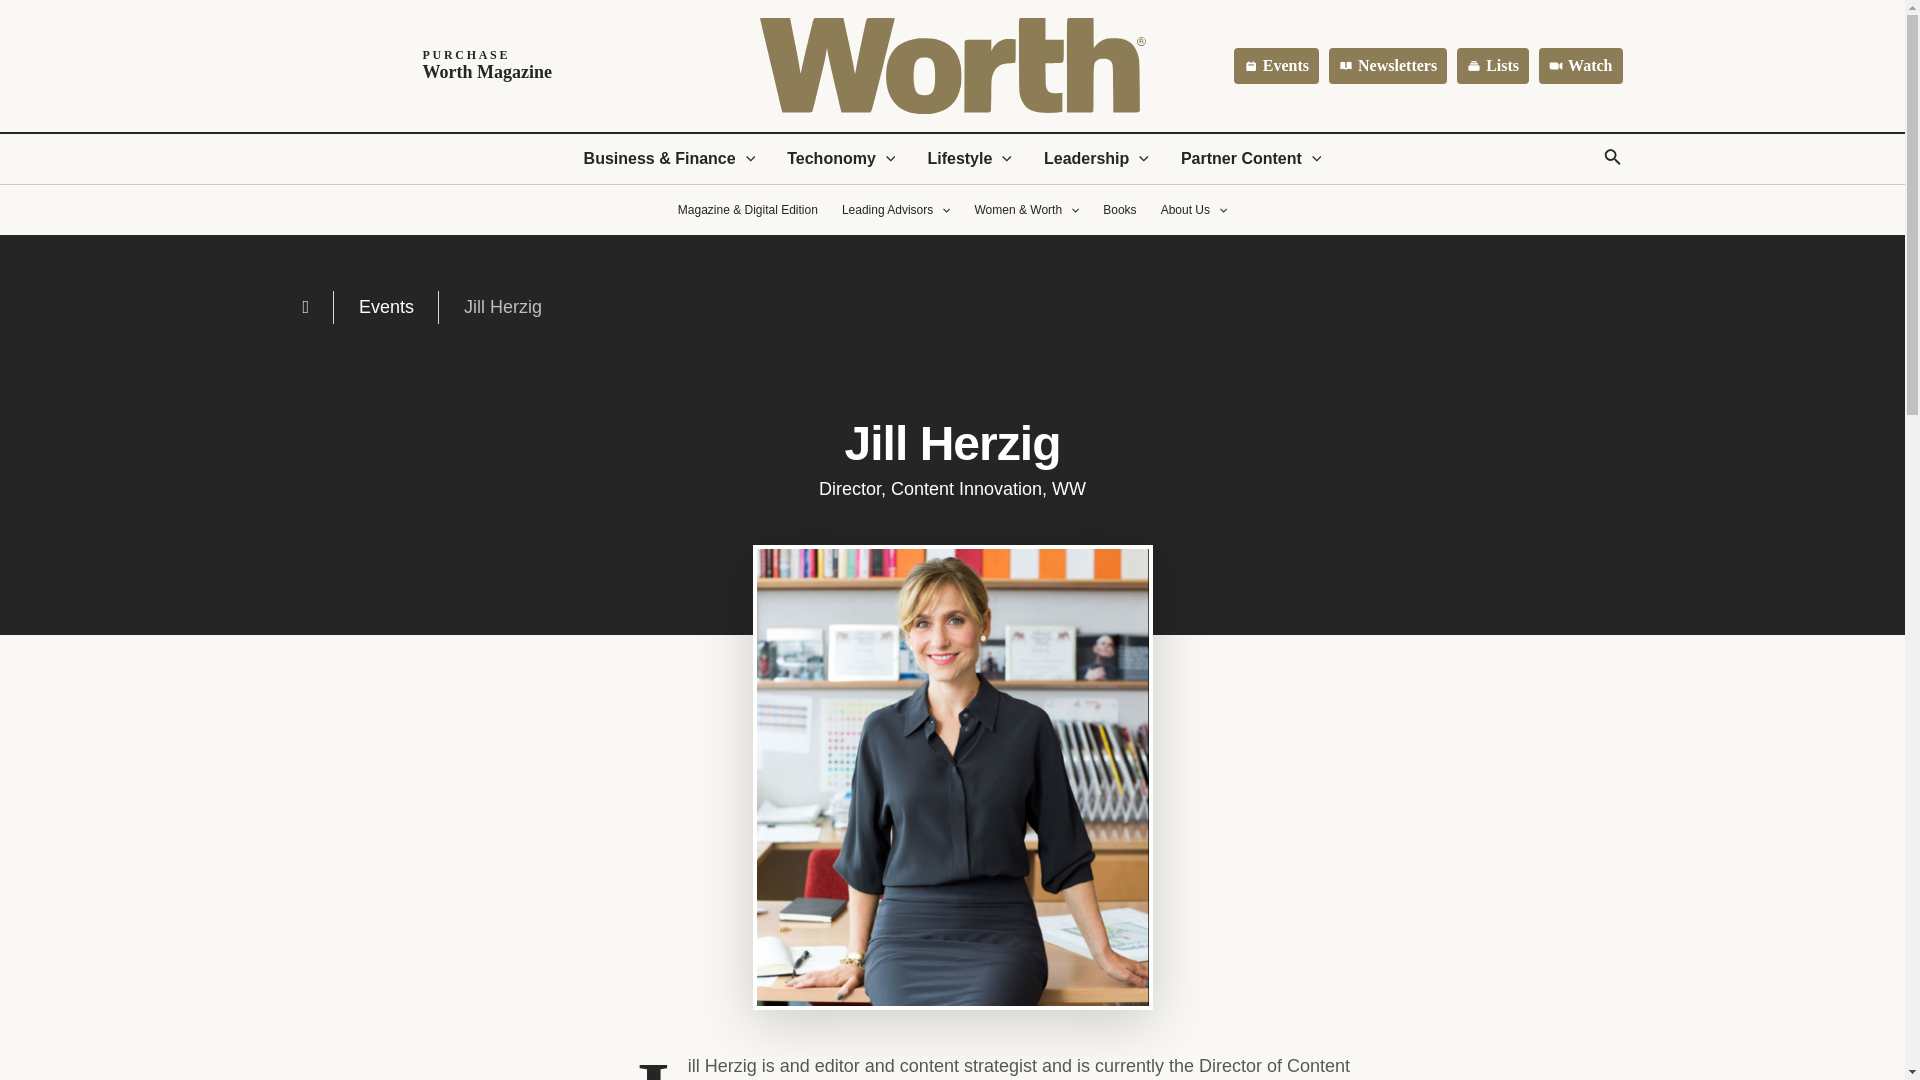 The image size is (1920, 1080). What do you see at coordinates (1388, 66) in the screenshot?
I see `Leadership` at bounding box center [1388, 66].